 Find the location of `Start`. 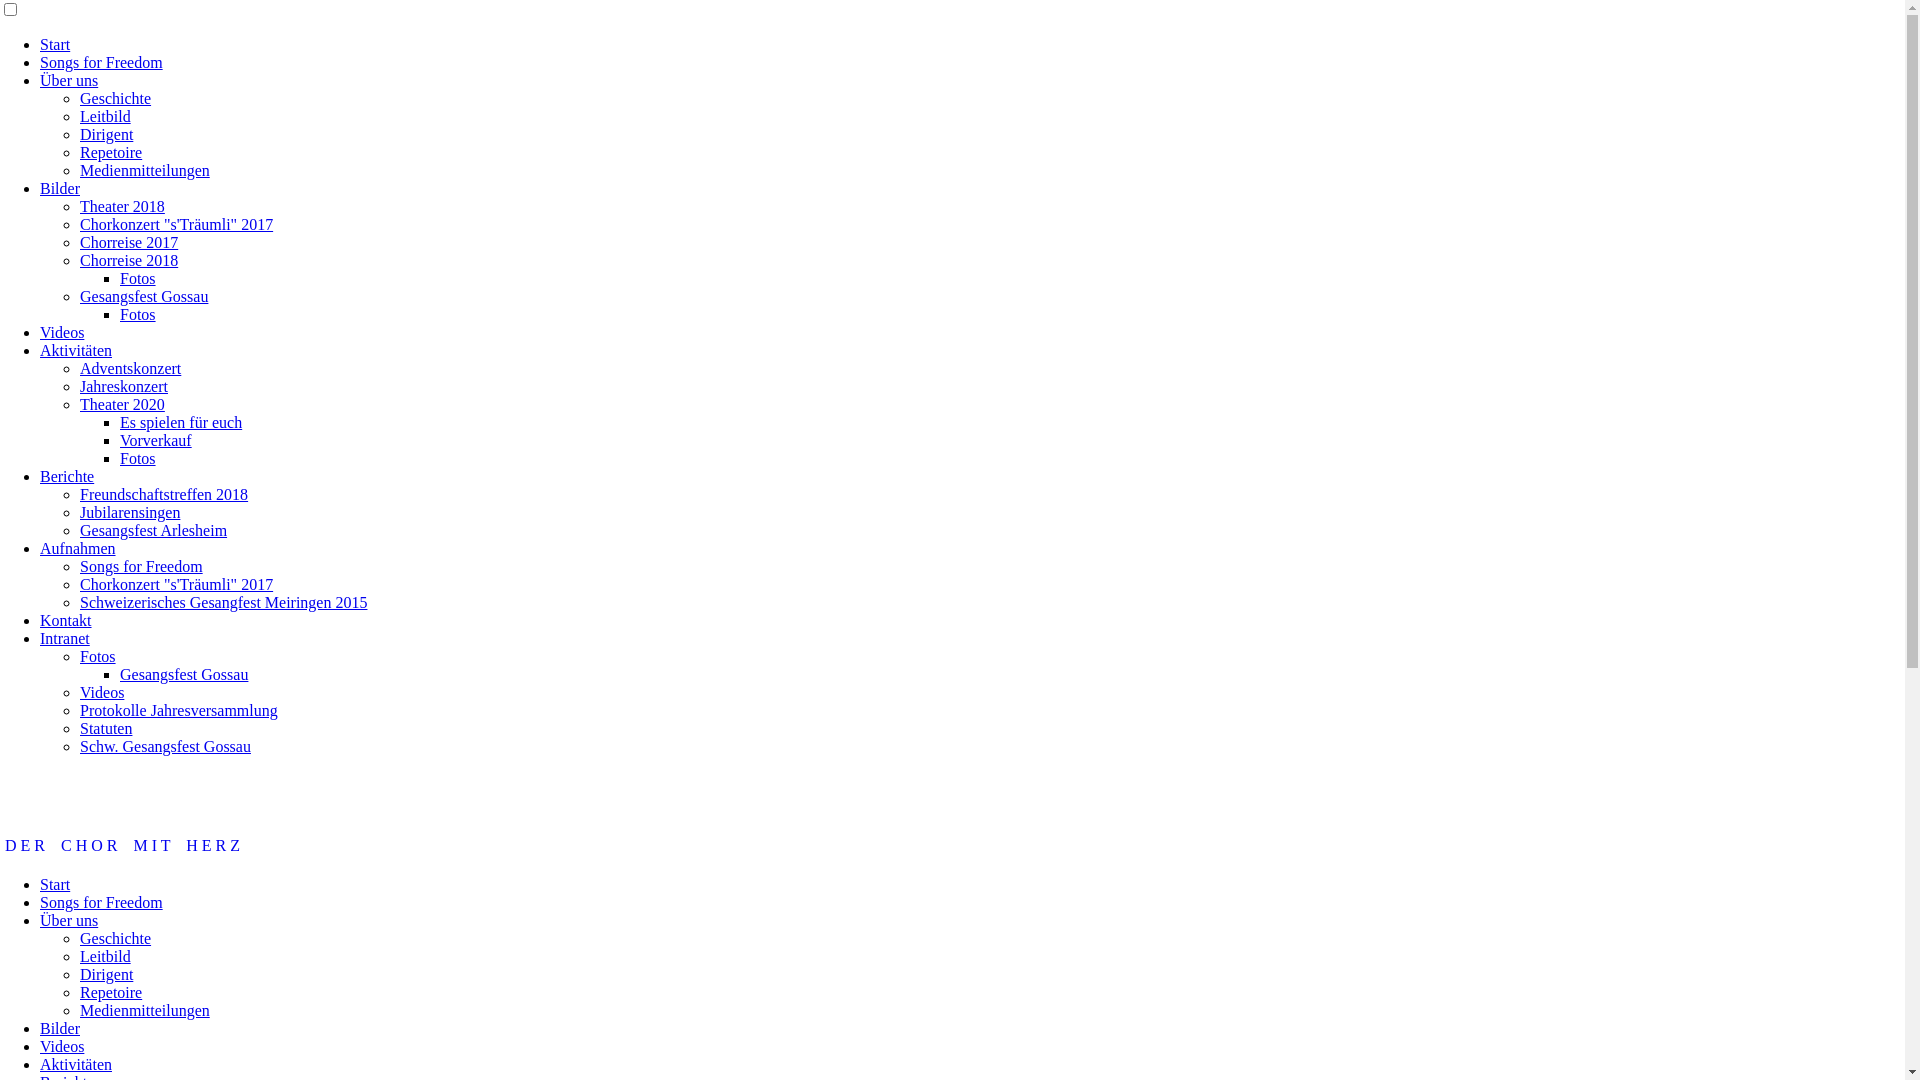

Start is located at coordinates (55, 44).